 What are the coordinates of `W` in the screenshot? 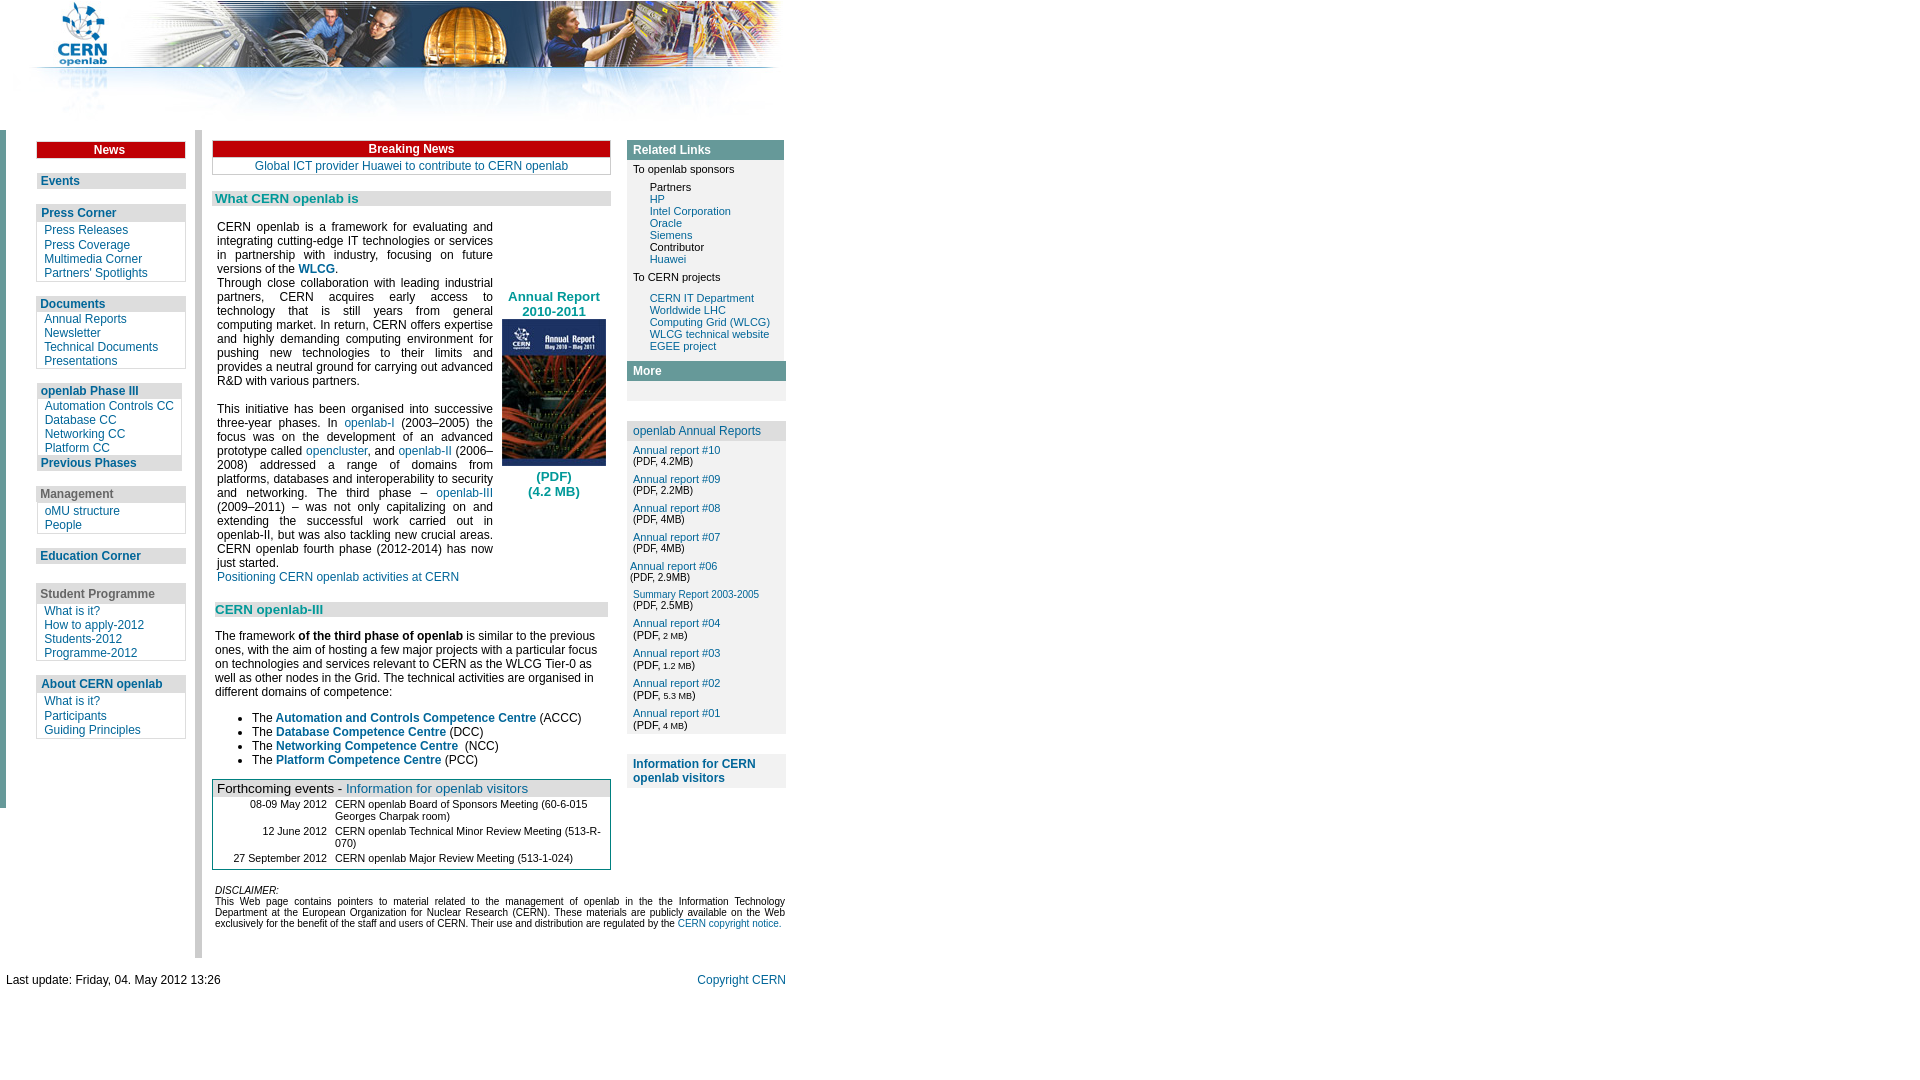 It's located at (50, 701).